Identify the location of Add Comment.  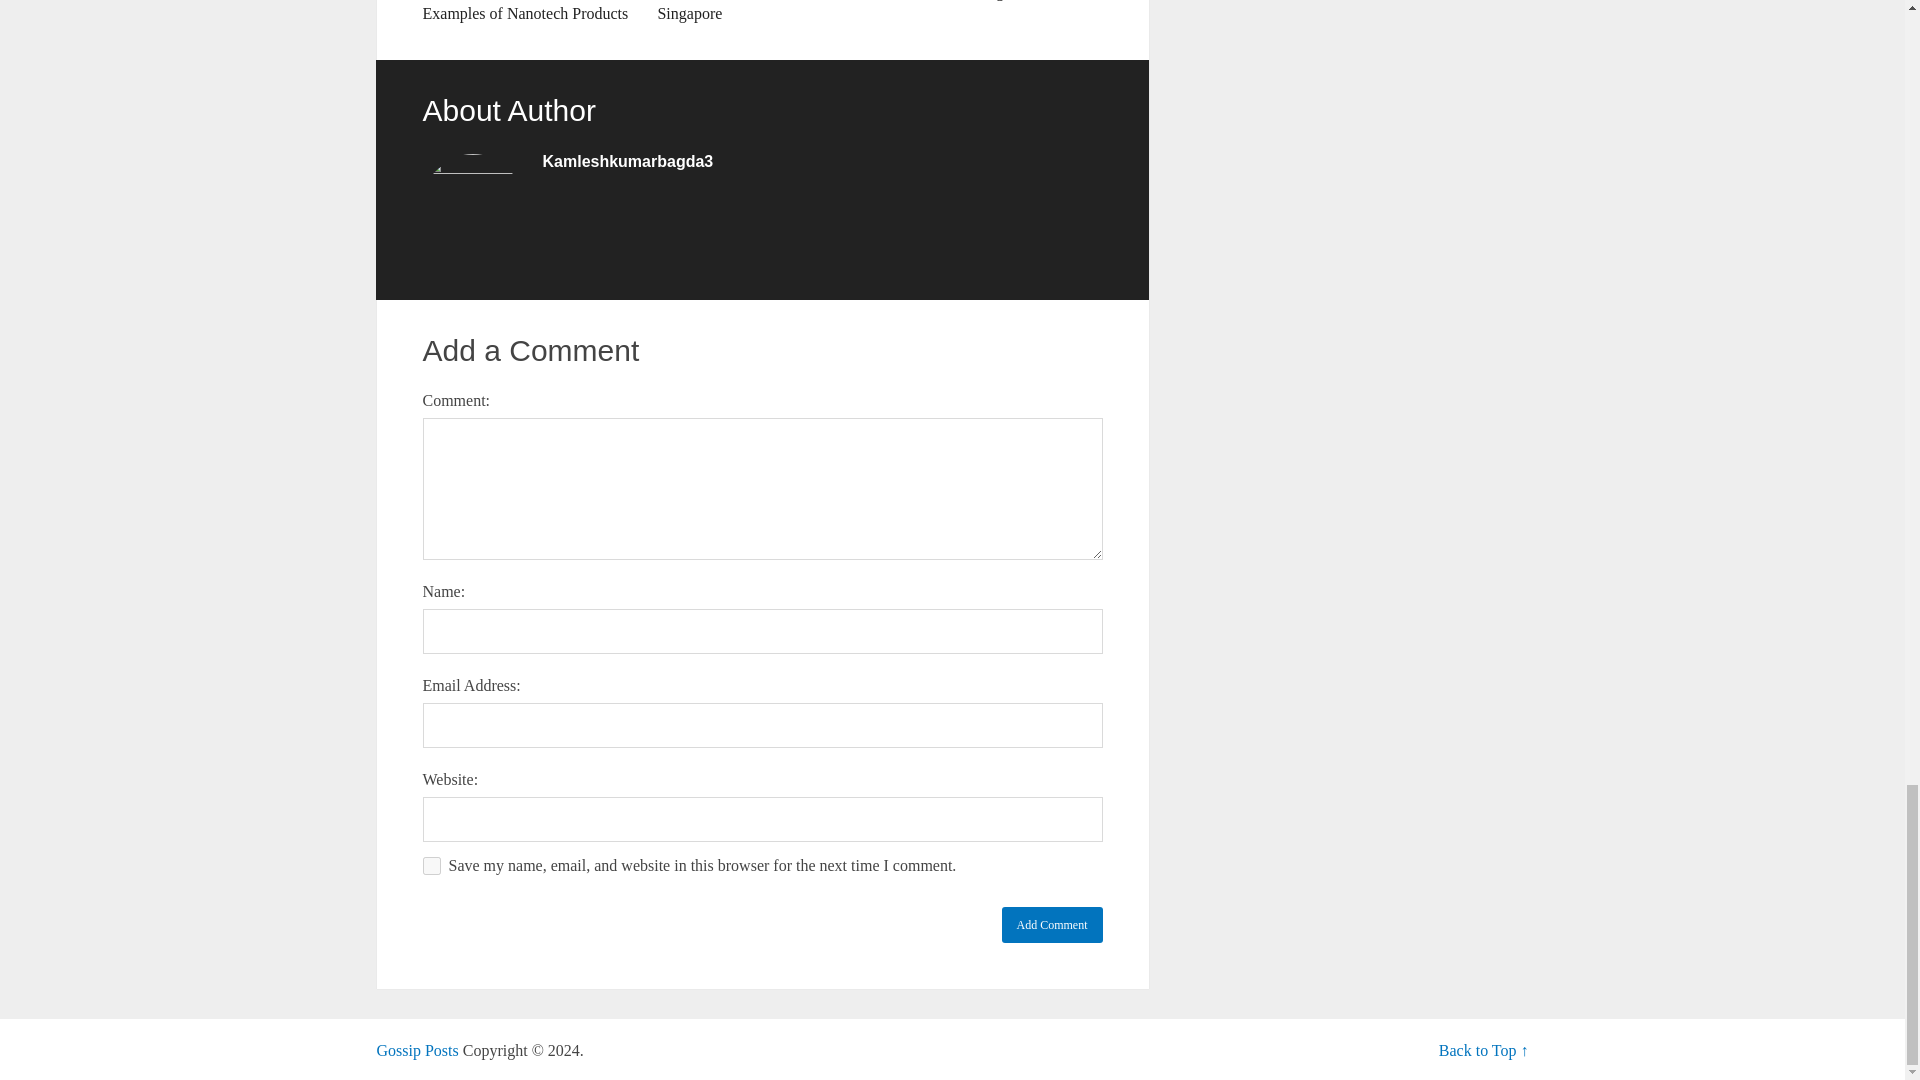
(1052, 924).